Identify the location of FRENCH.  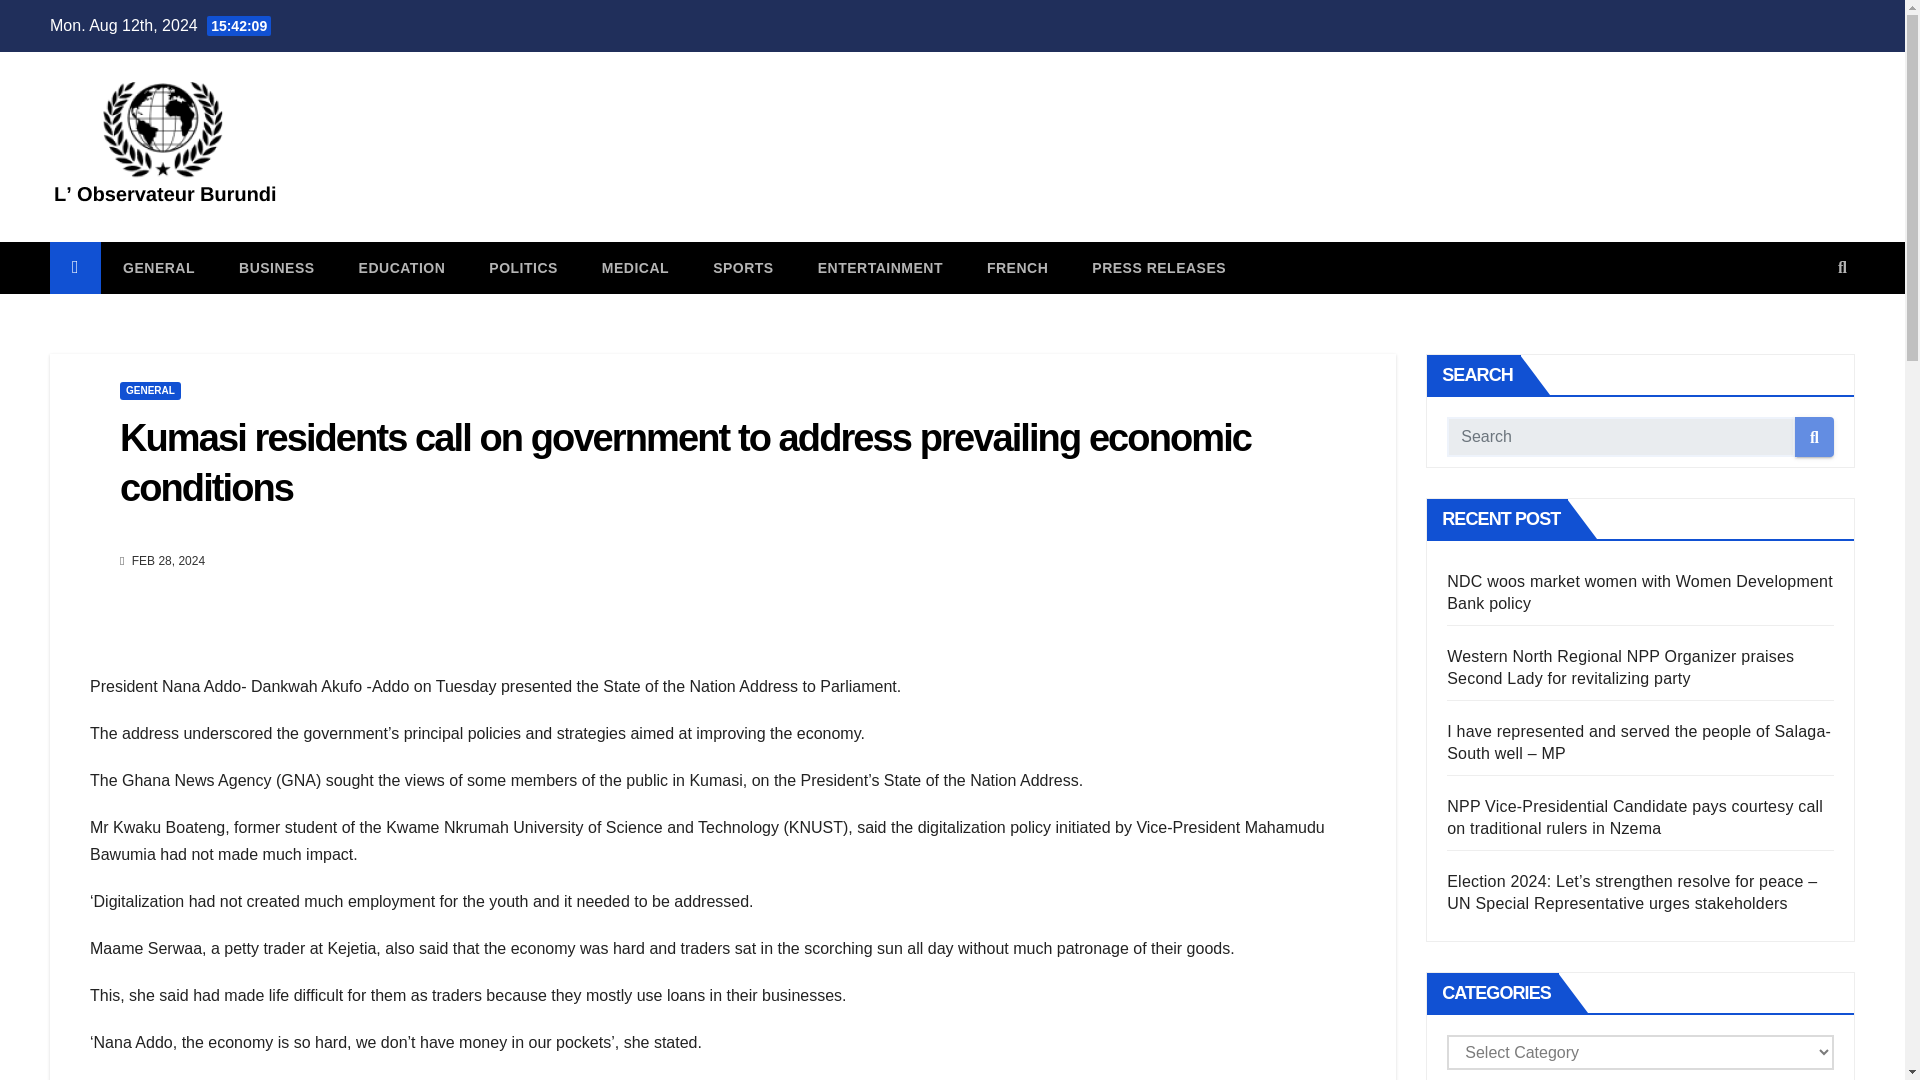
(1017, 267).